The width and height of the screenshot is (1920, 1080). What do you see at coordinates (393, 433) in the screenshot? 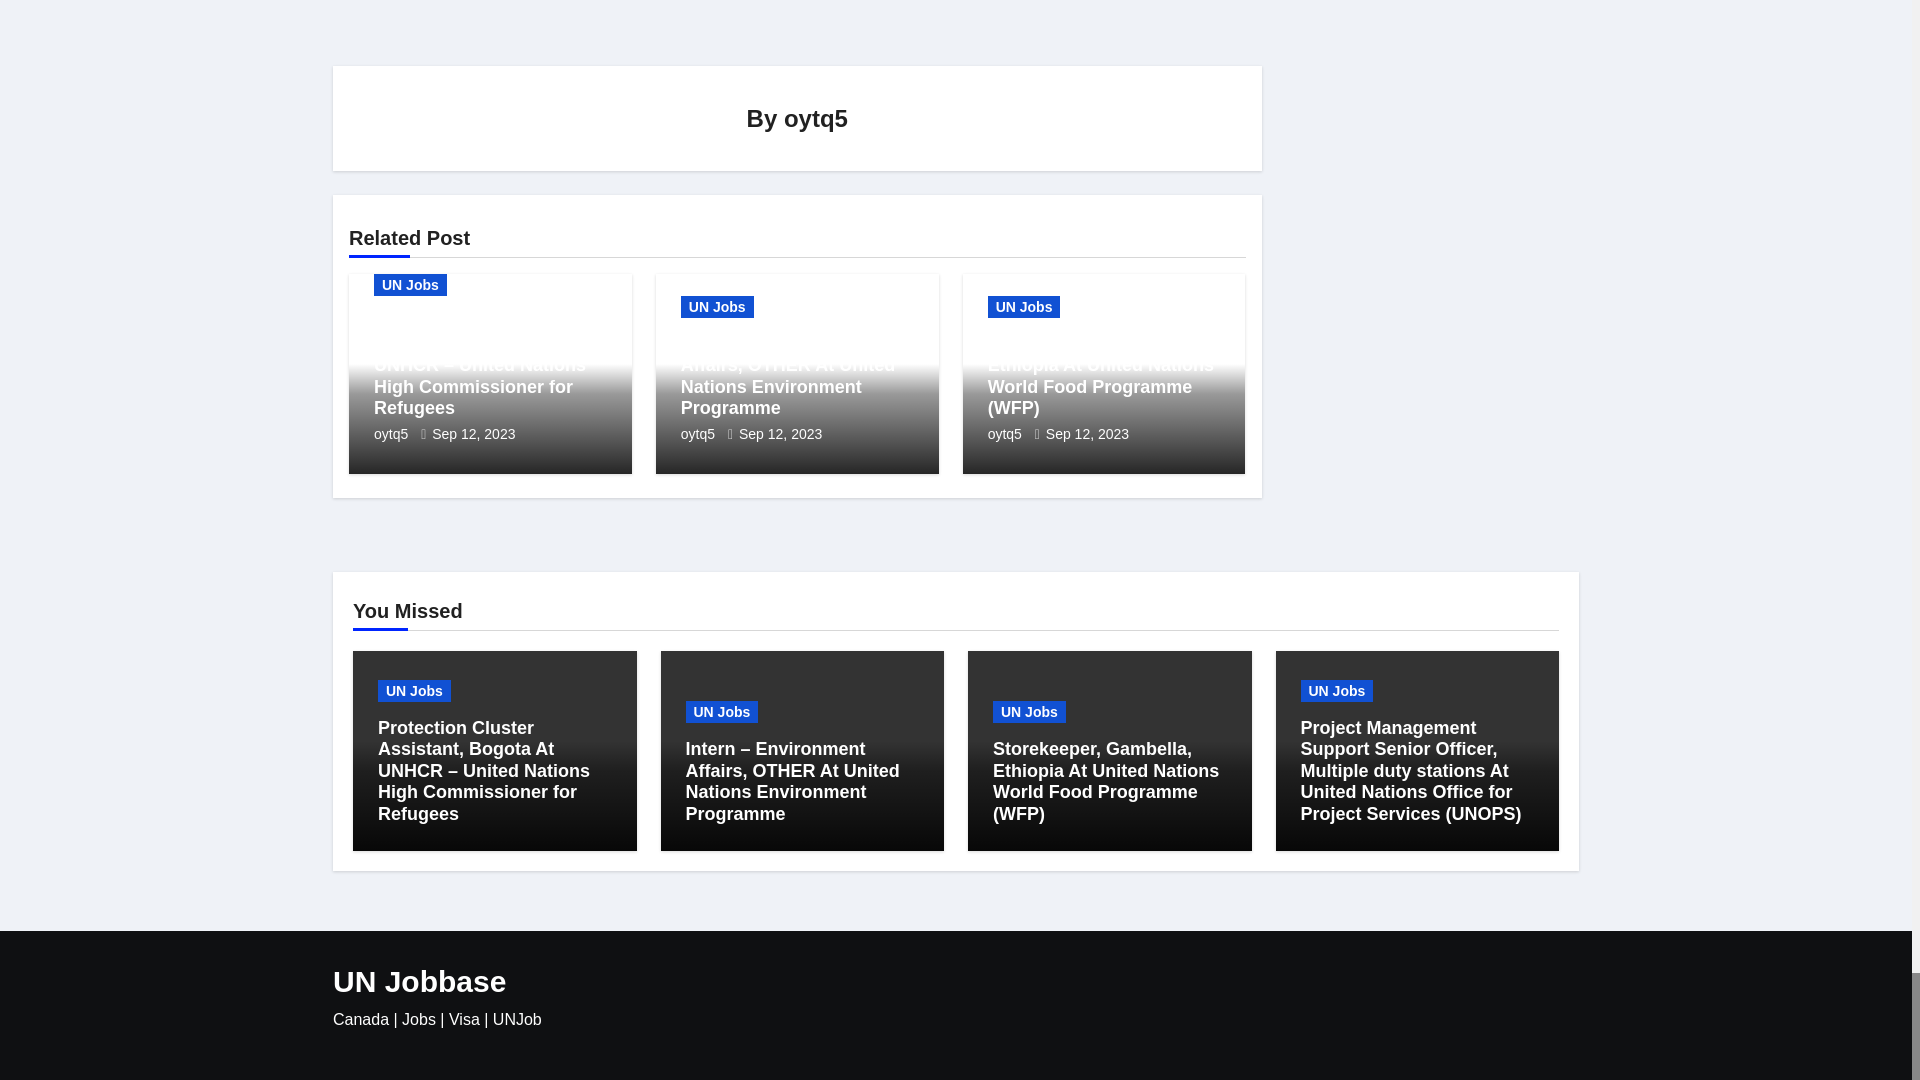
I see `oytq5` at bounding box center [393, 433].